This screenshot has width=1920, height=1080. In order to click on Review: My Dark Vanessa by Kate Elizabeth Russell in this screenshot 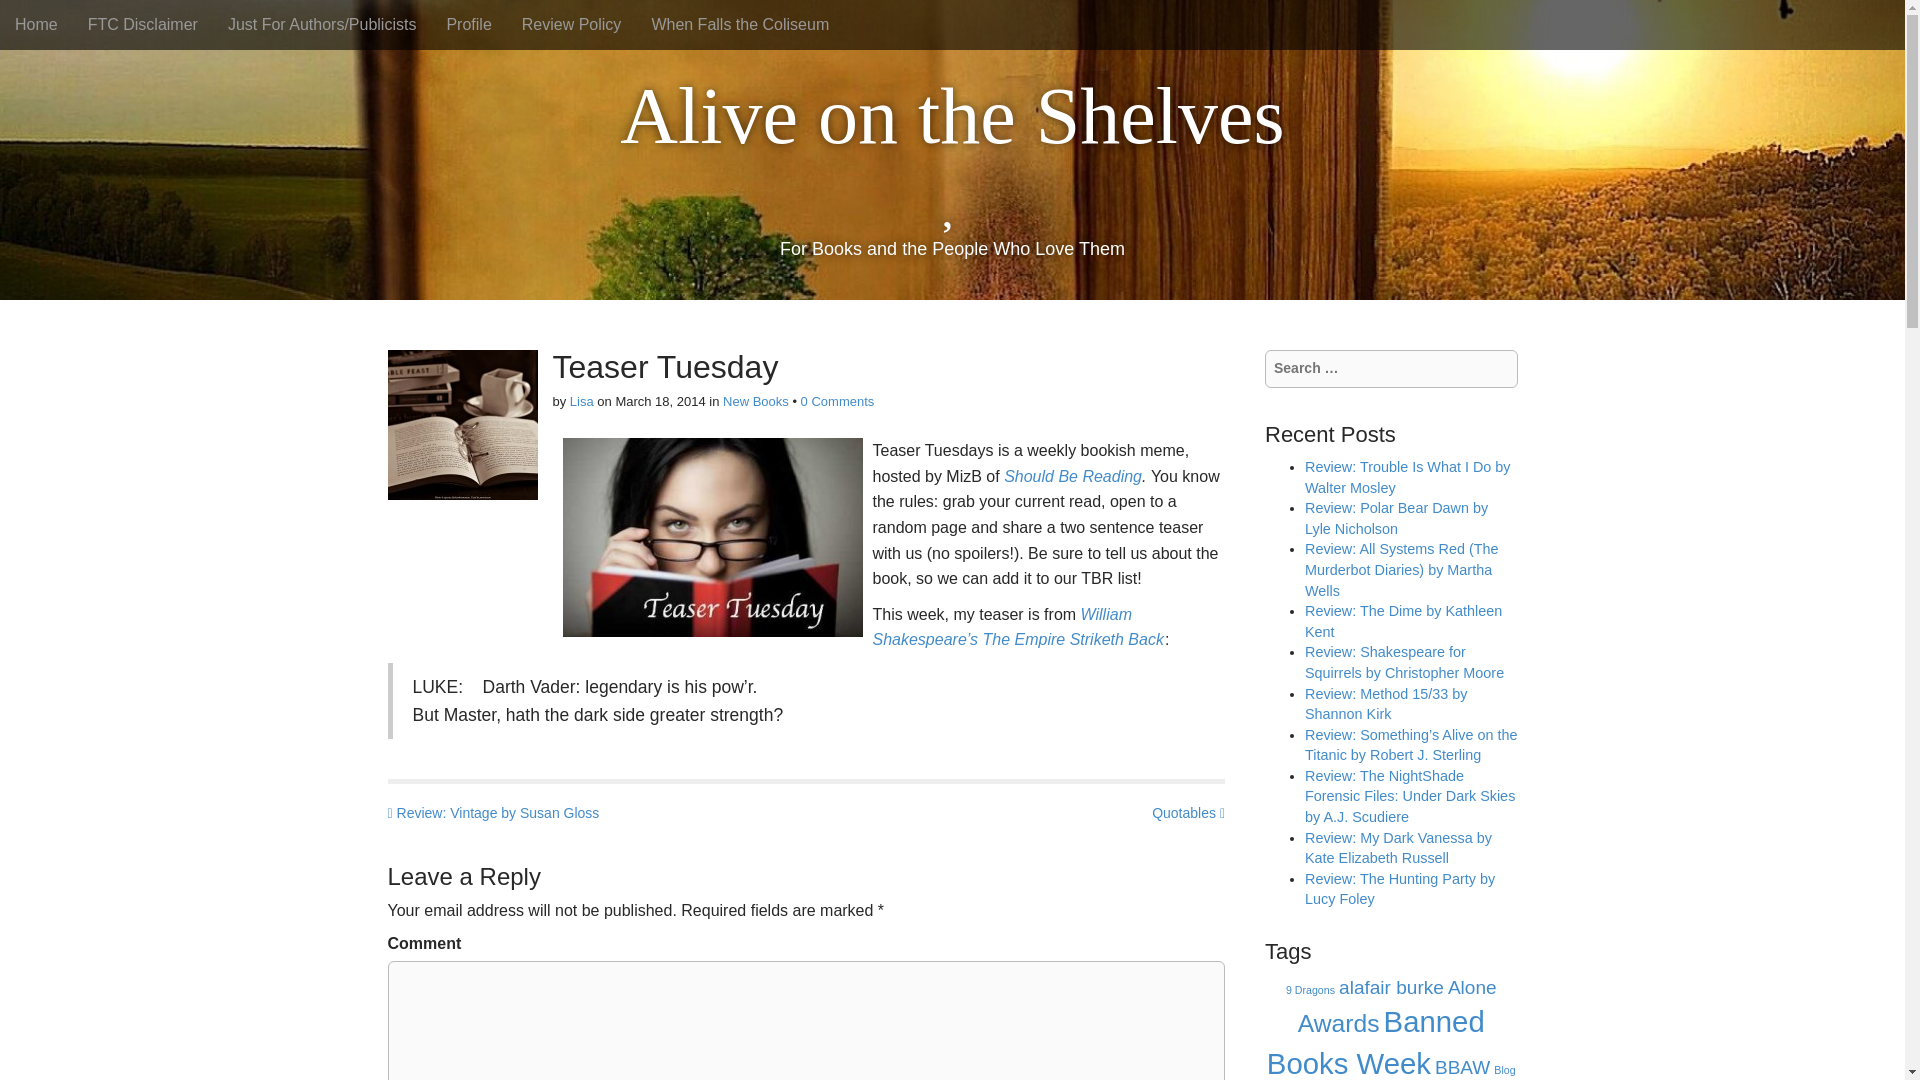, I will do `click(1398, 848)`.